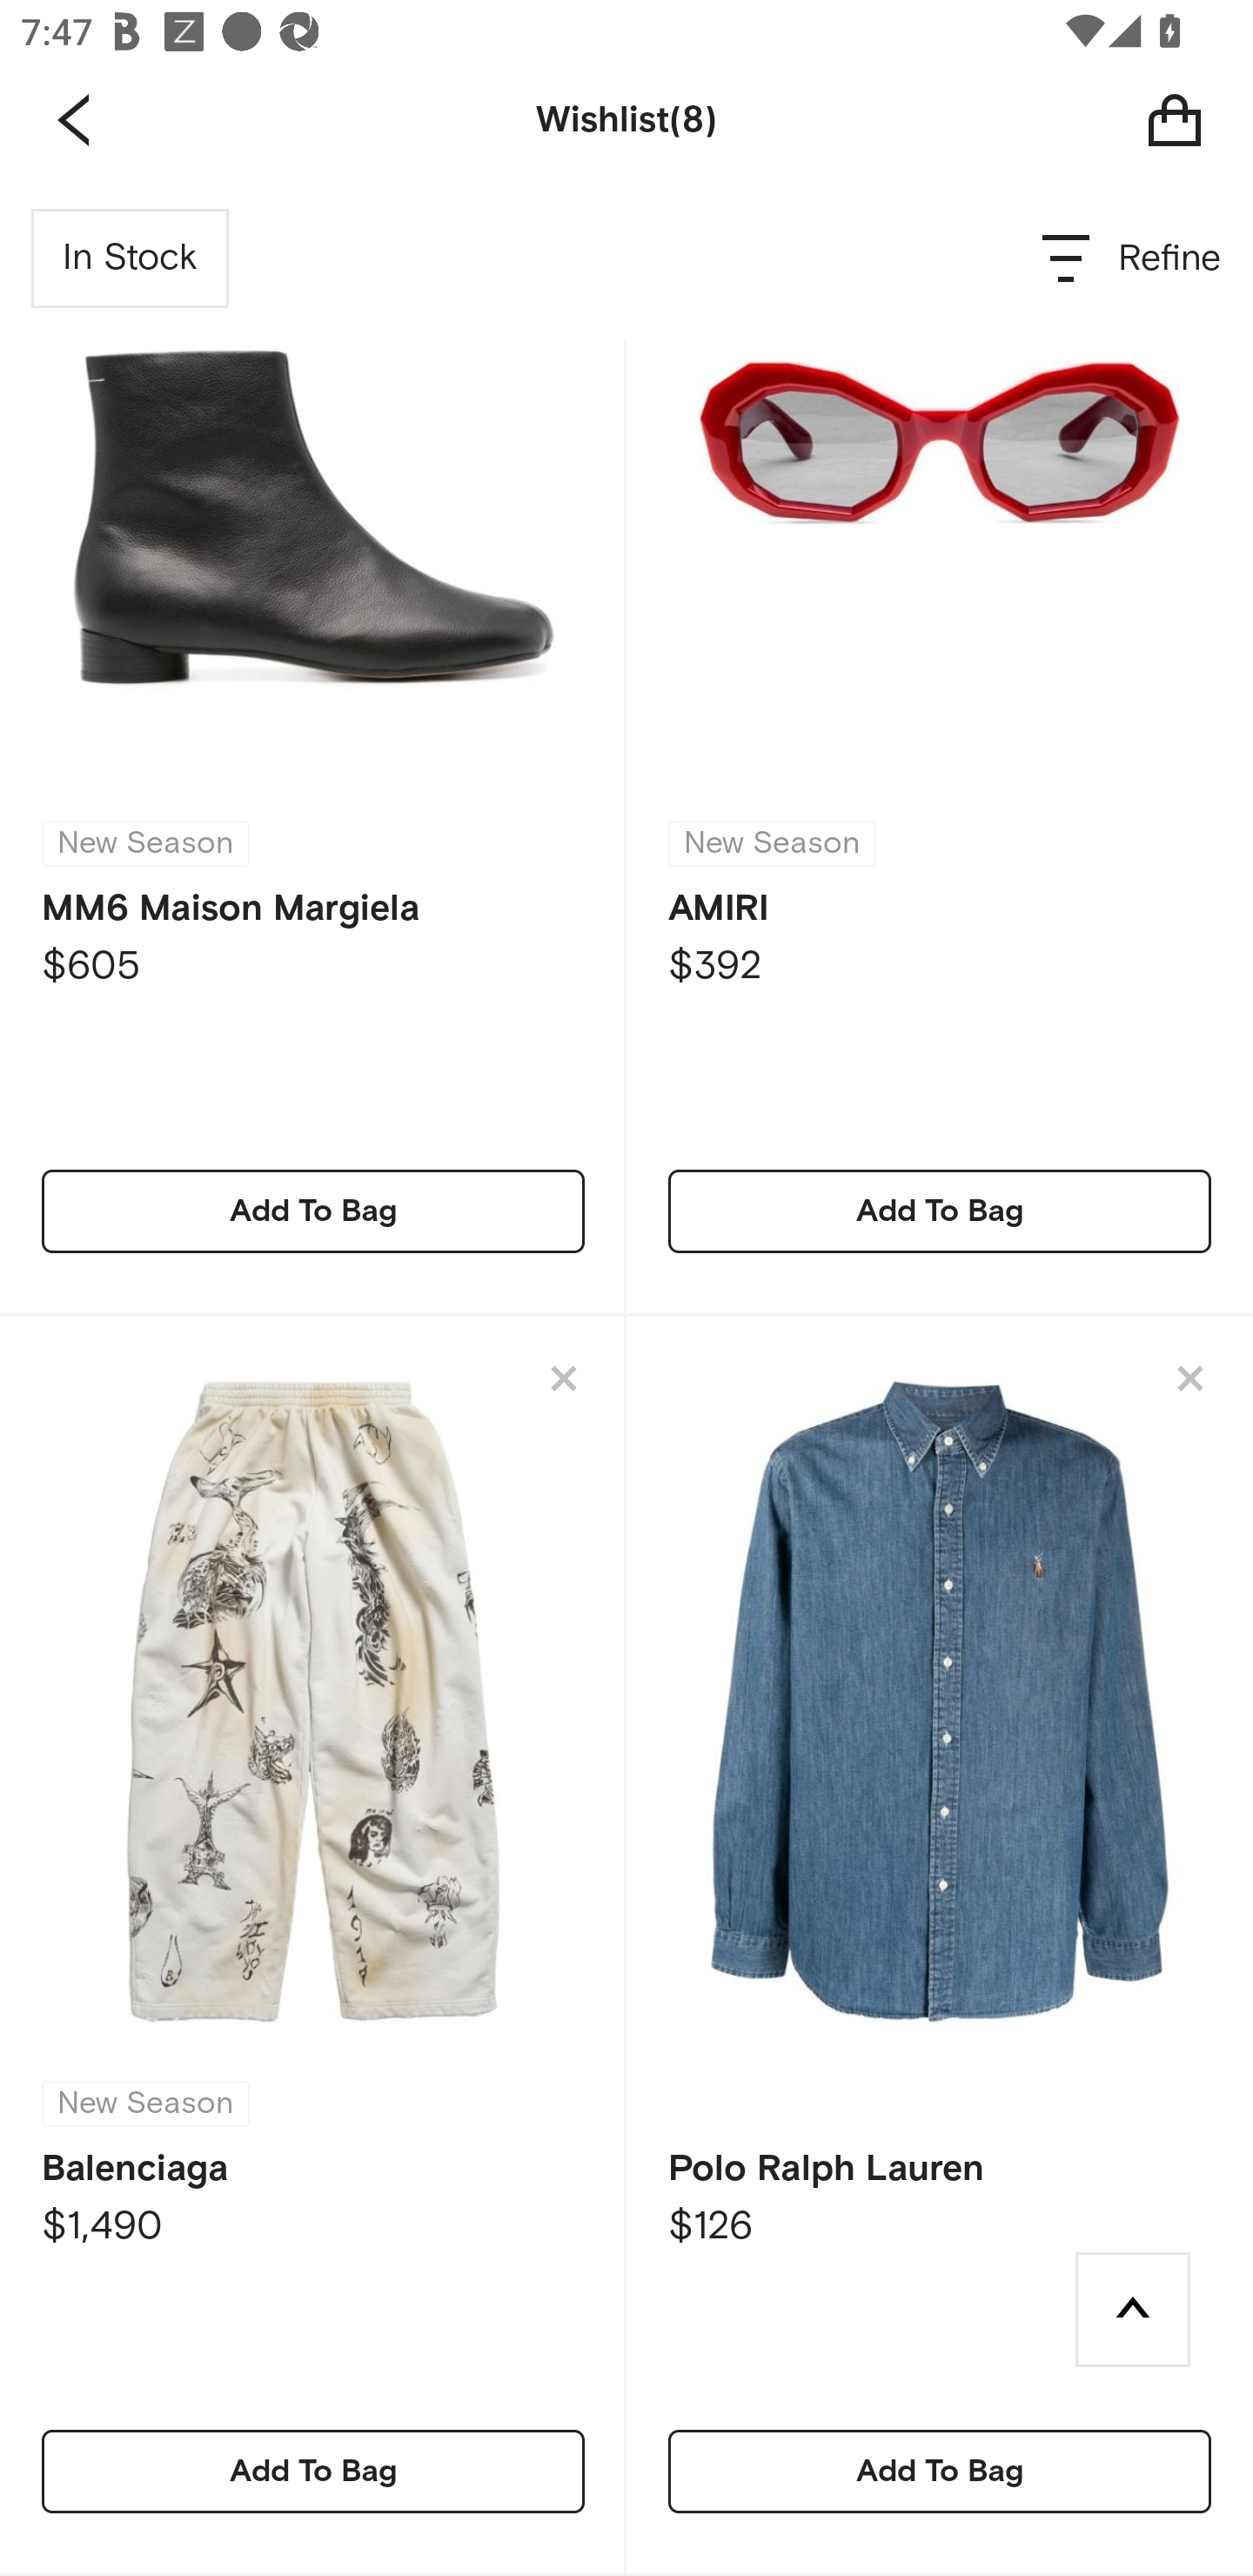 This screenshot has height=2576, width=1253. What do you see at coordinates (131, 258) in the screenshot?
I see `In Stock` at bounding box center [131, 258].